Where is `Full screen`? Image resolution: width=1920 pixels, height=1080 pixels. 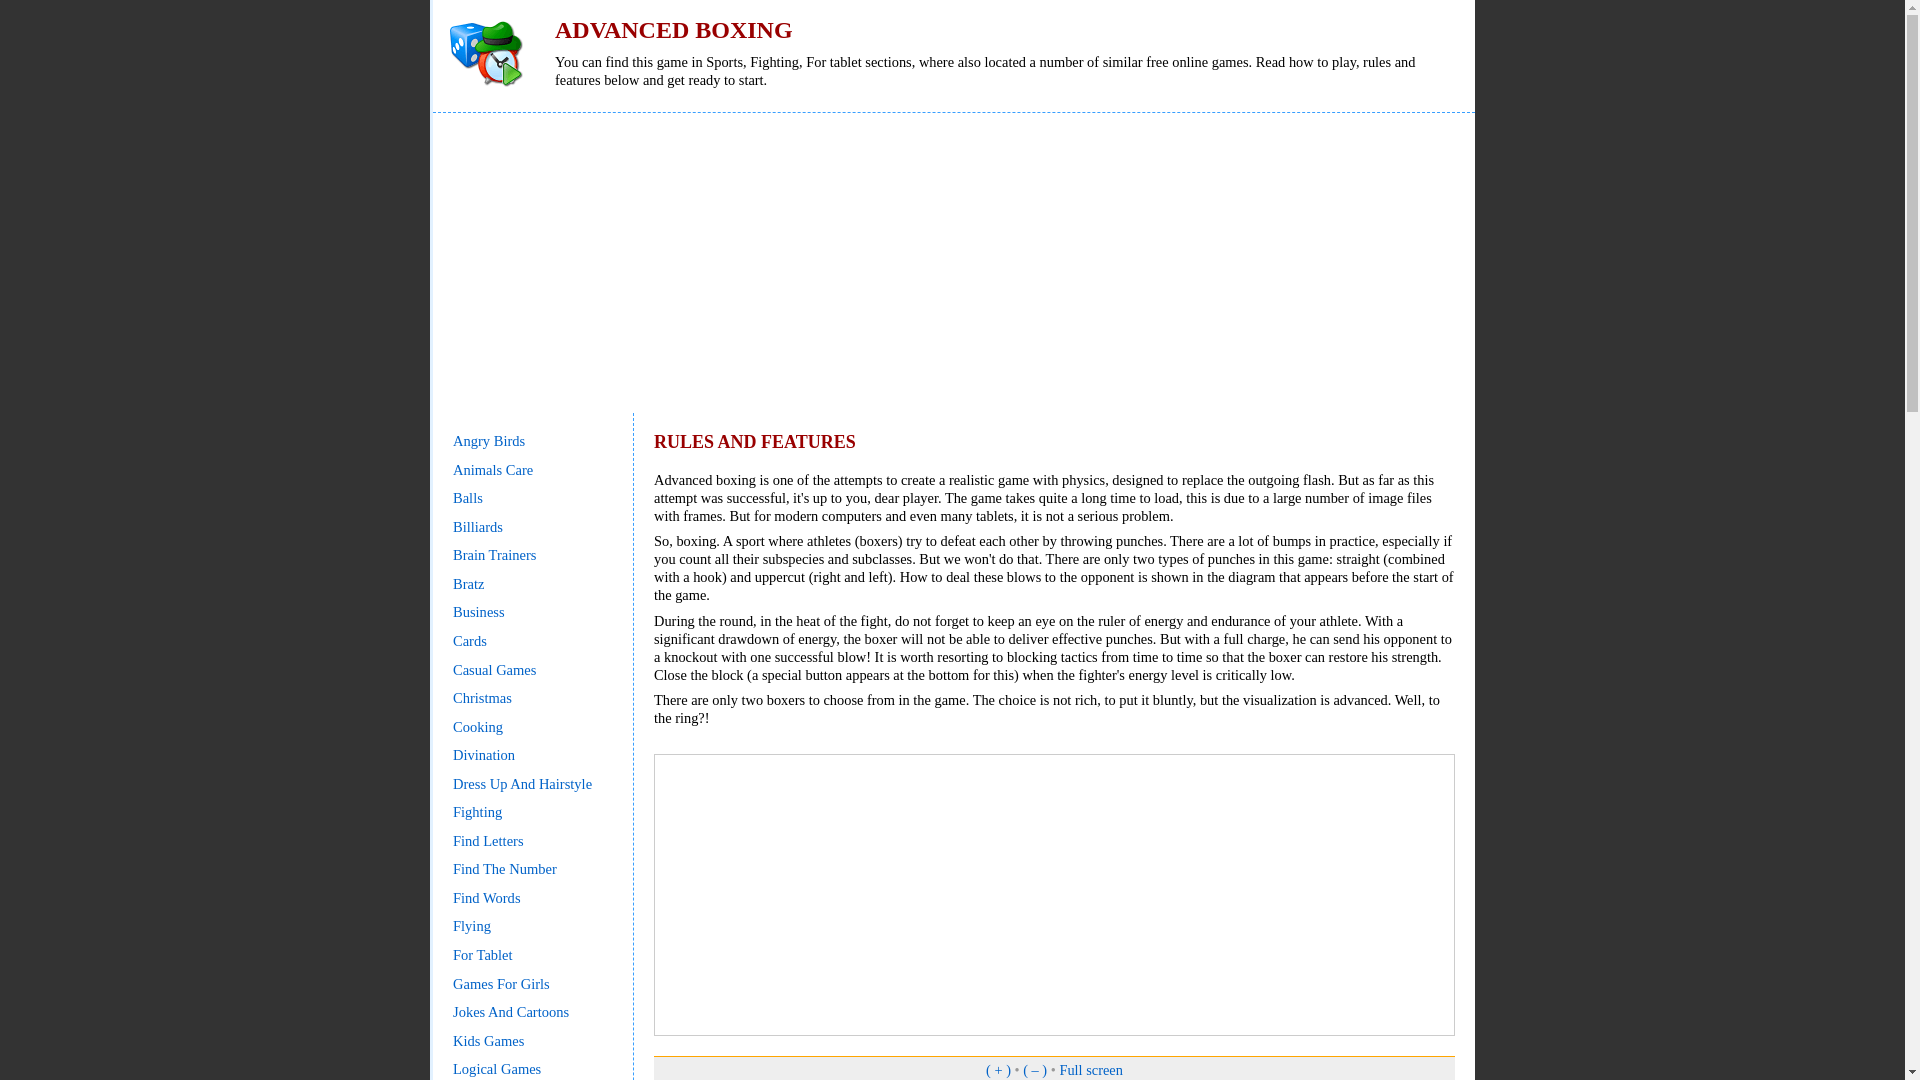
Full screen is located at coordinates (1091, 1069).